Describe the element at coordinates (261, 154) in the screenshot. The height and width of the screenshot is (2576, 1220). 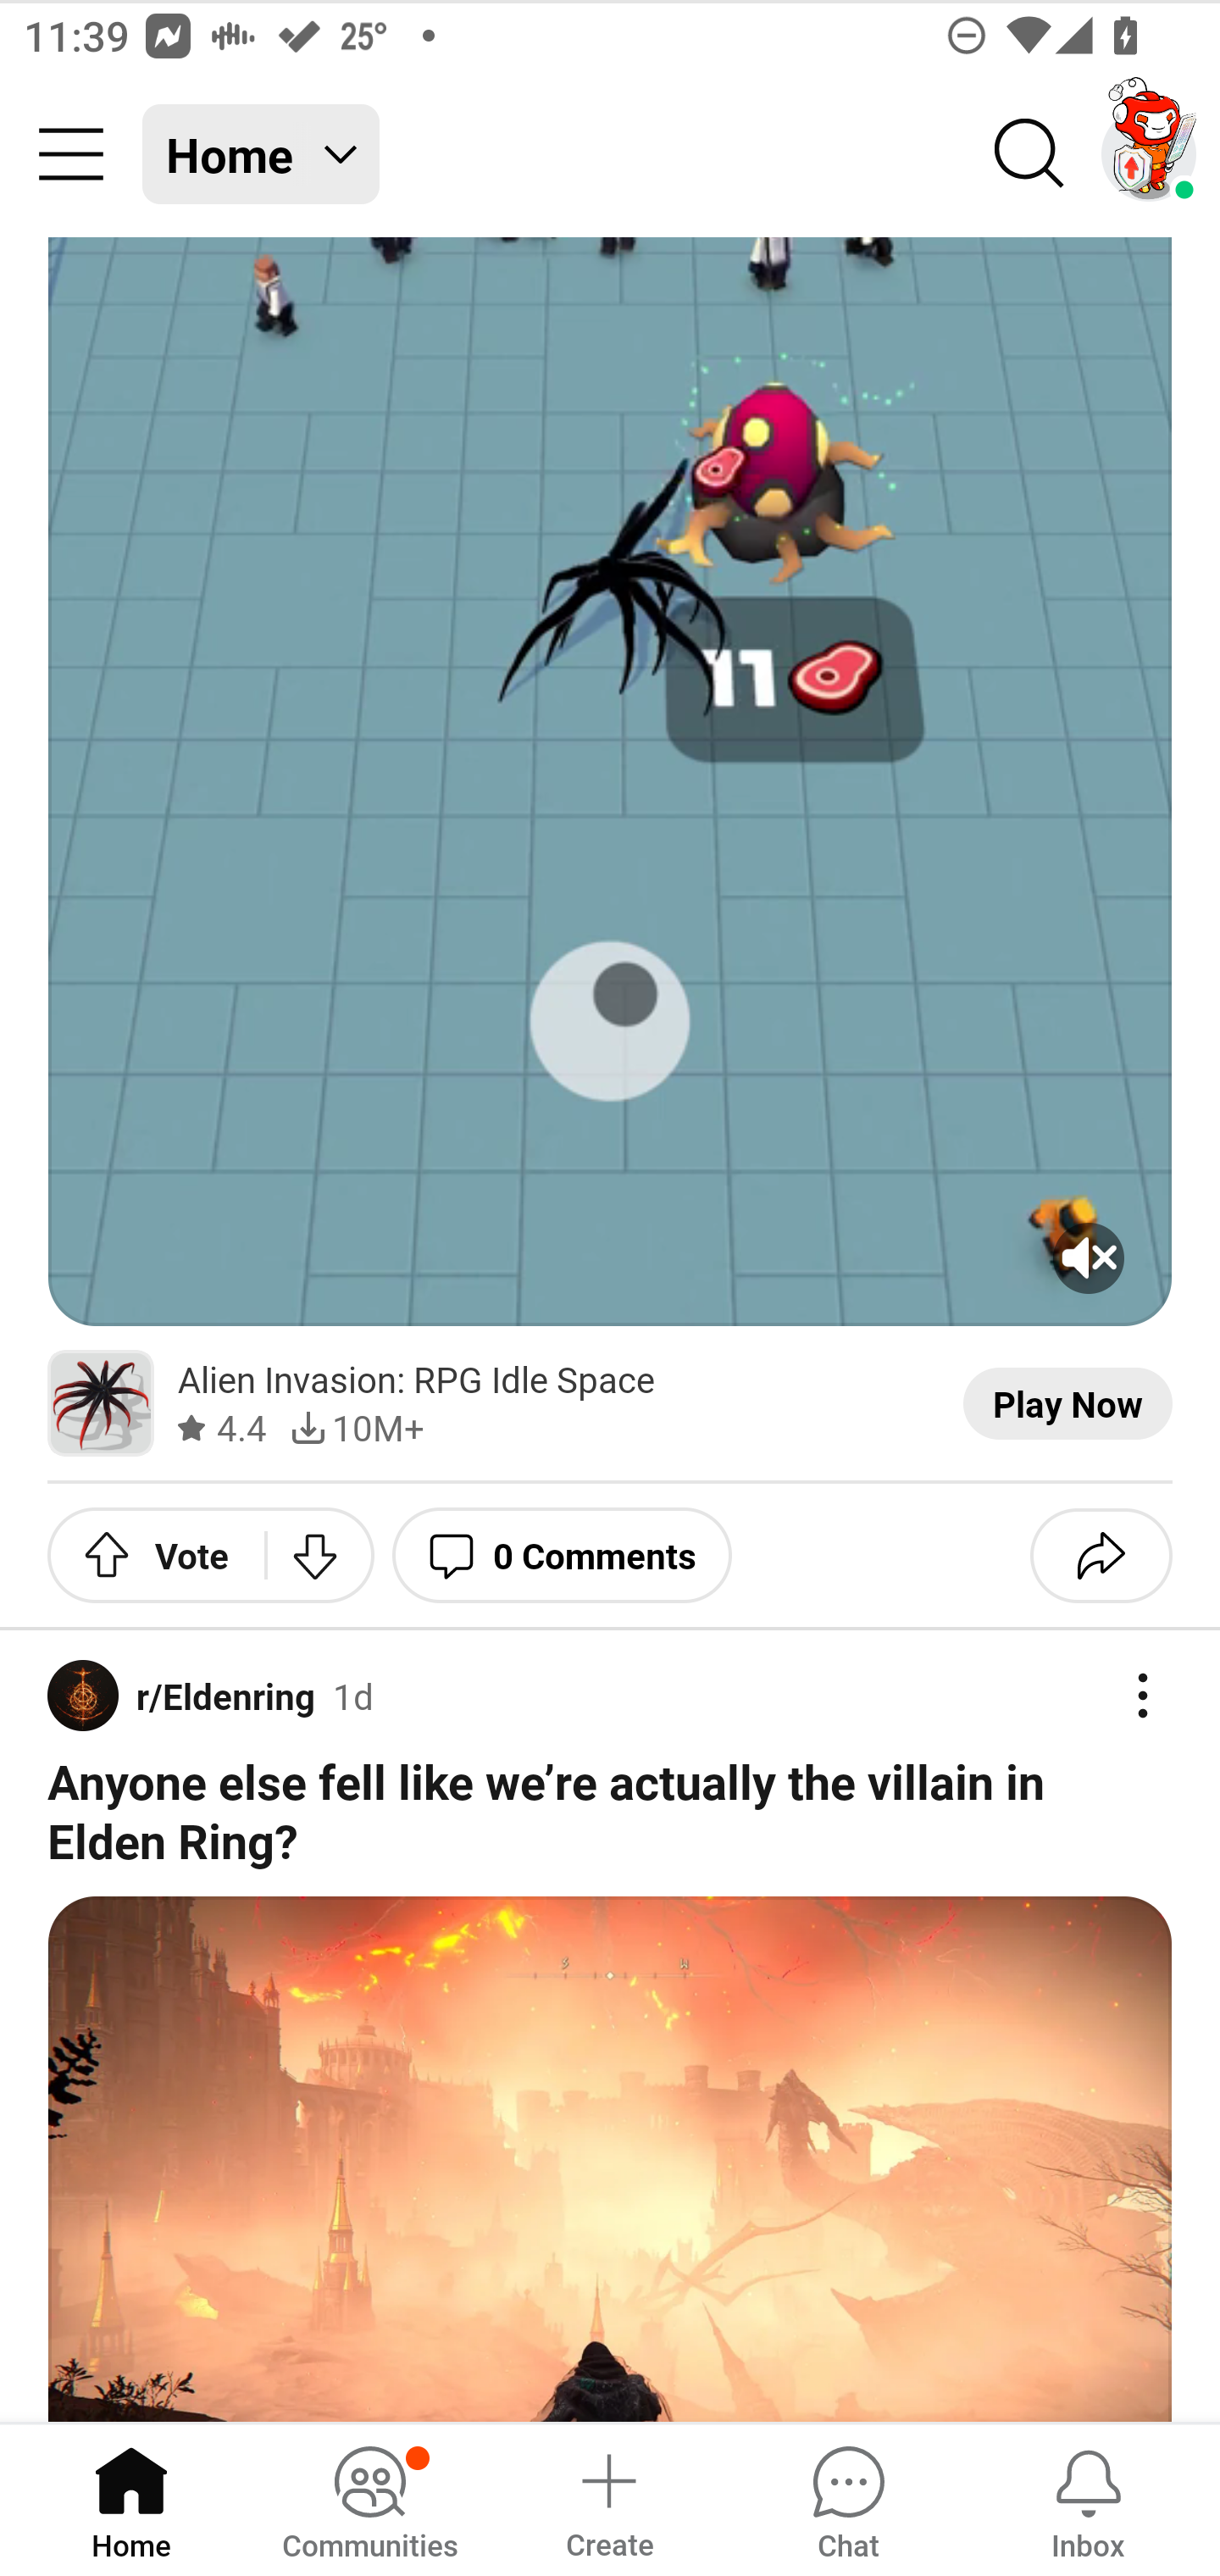
I see `Home Home feed` at that location.